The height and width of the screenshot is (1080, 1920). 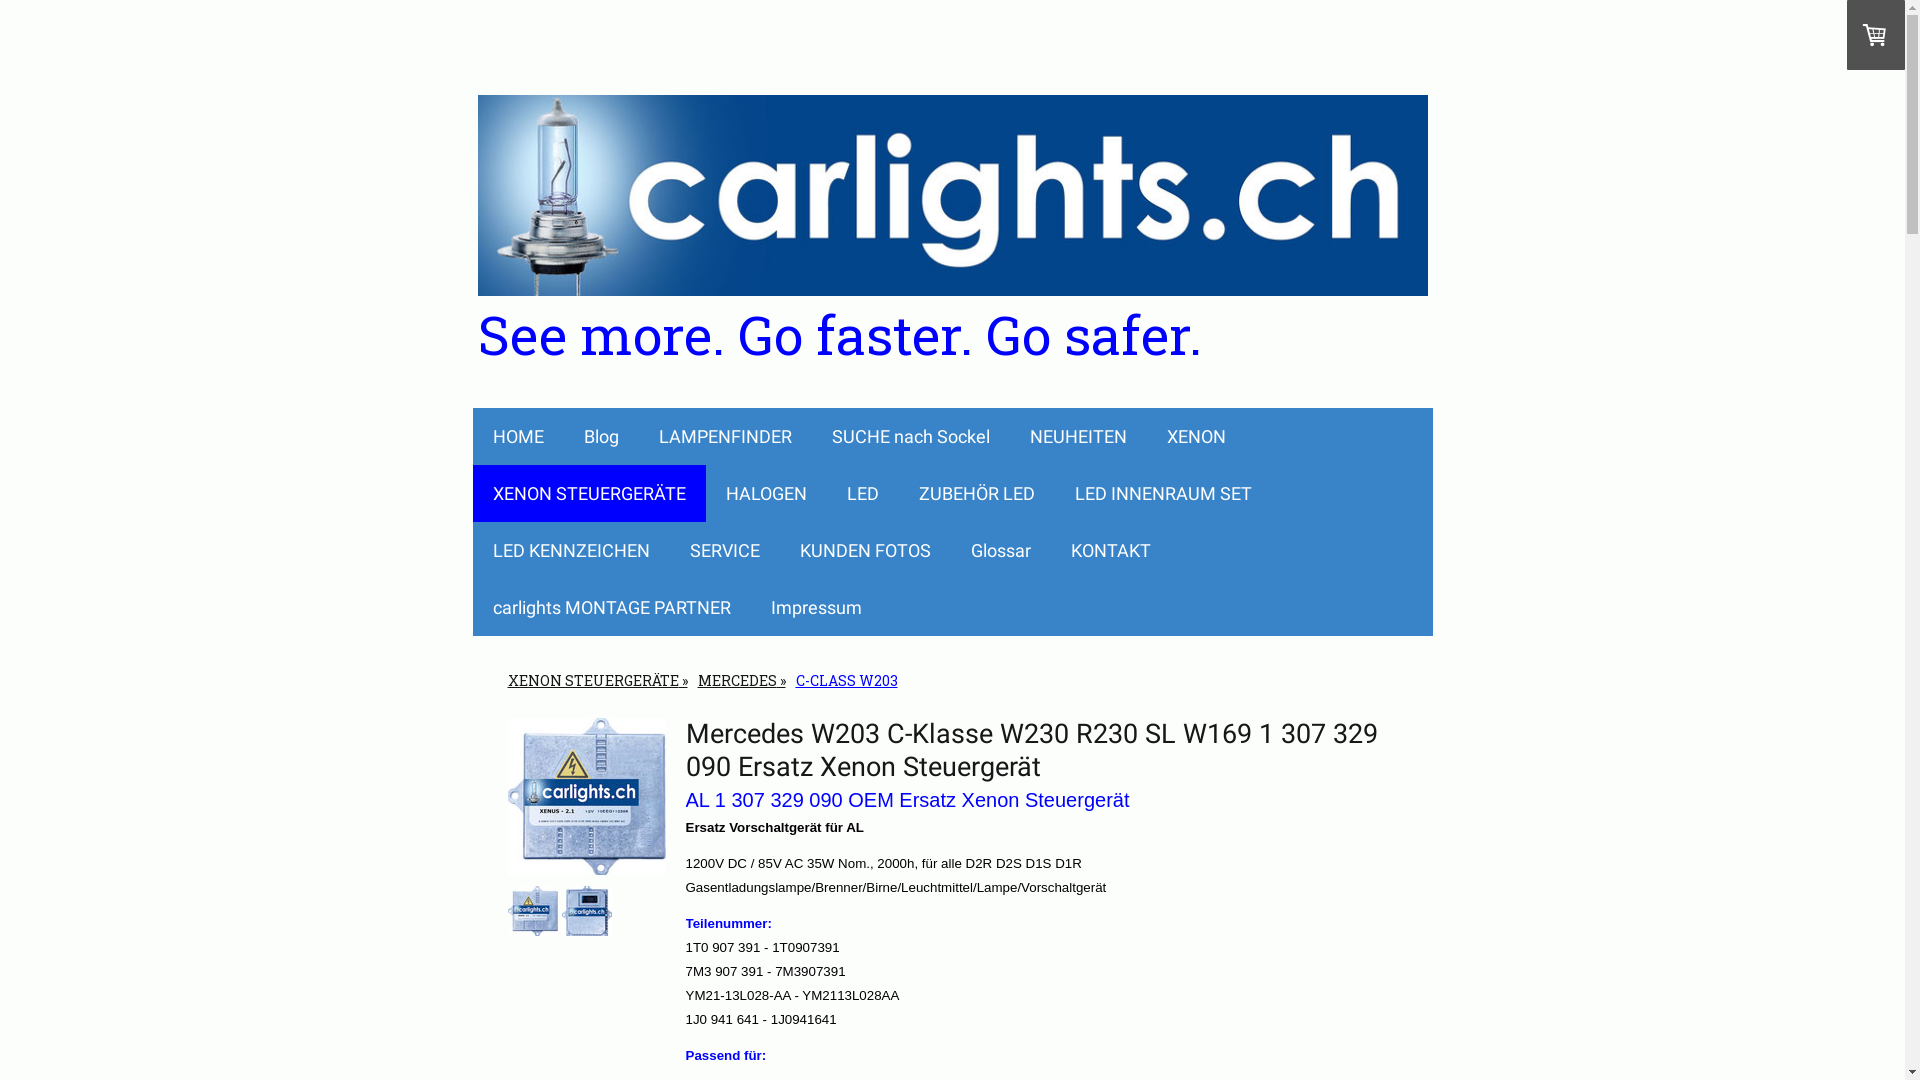 What do you see at coordinates (518, 436) in the screenshot?
I see `HOME` at bounding box center [518, 436].